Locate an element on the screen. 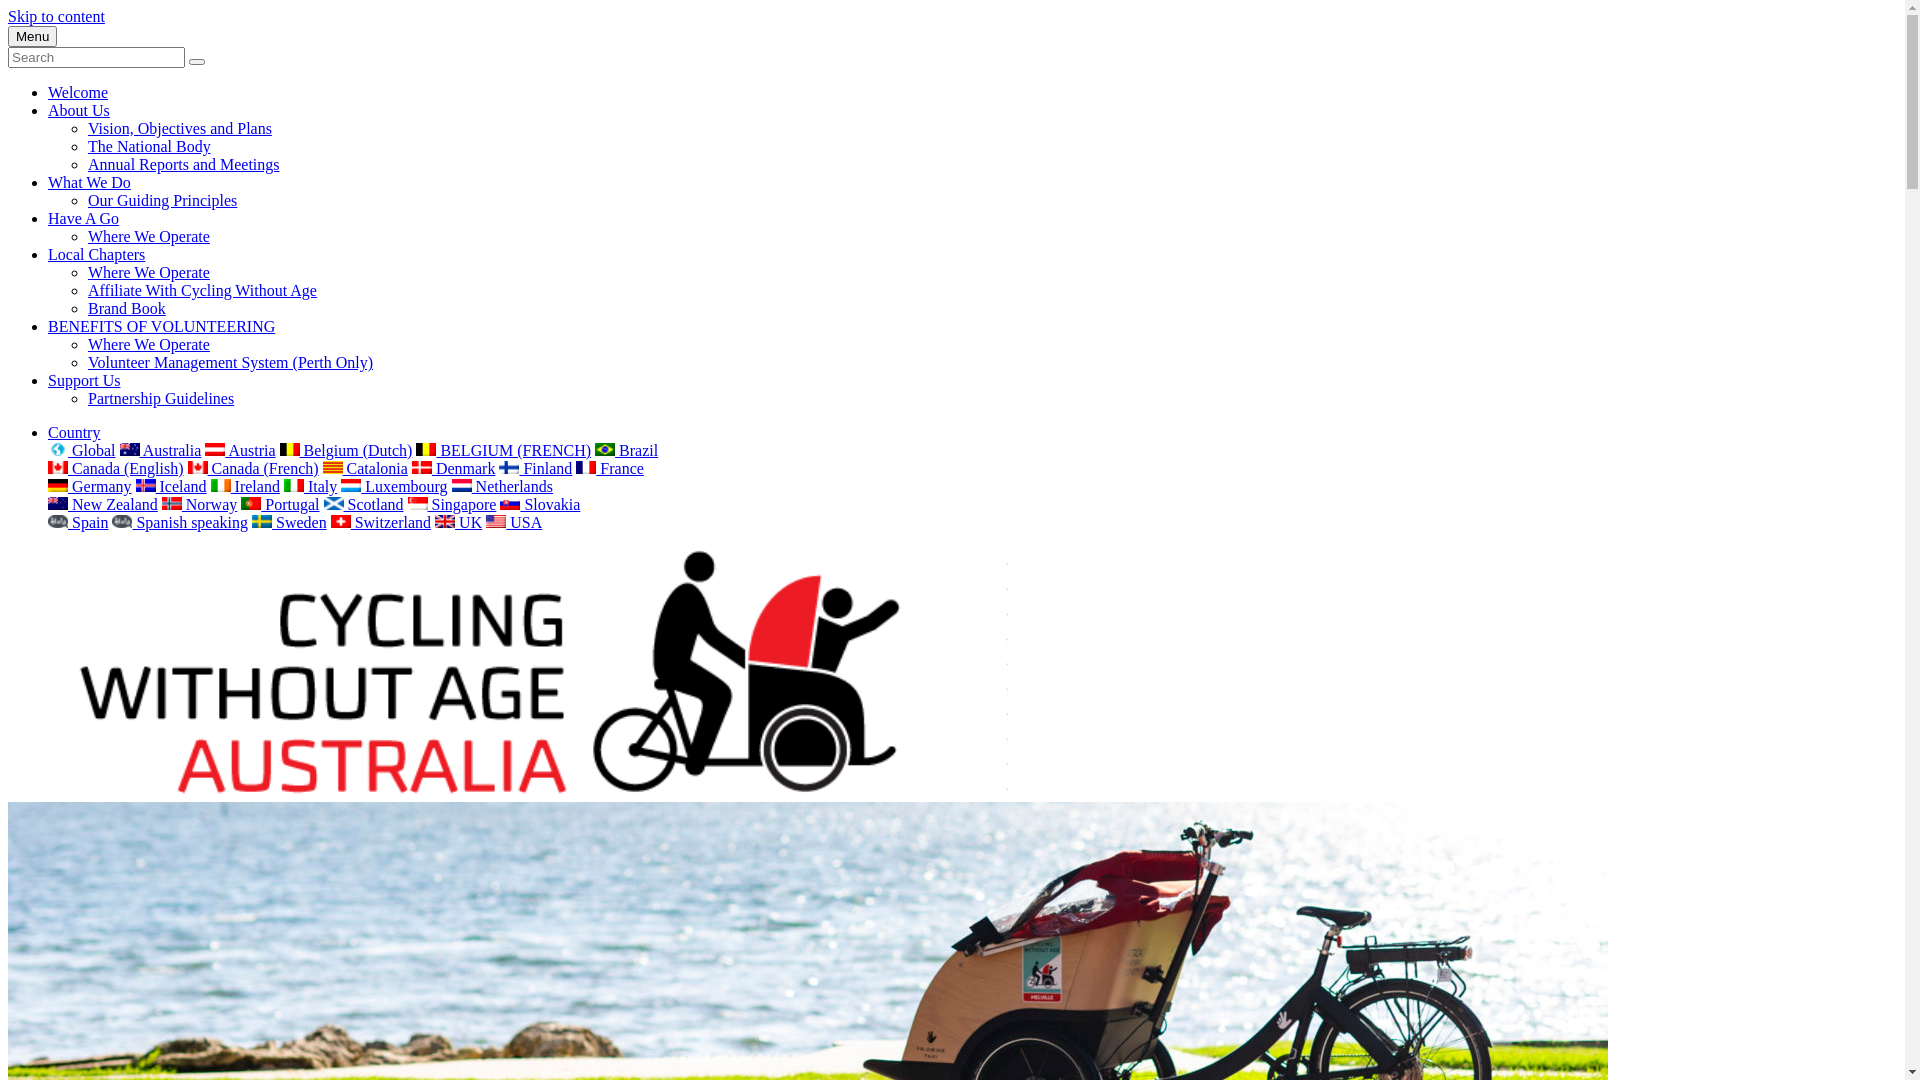   Austria is located at coordinates (240, 450).